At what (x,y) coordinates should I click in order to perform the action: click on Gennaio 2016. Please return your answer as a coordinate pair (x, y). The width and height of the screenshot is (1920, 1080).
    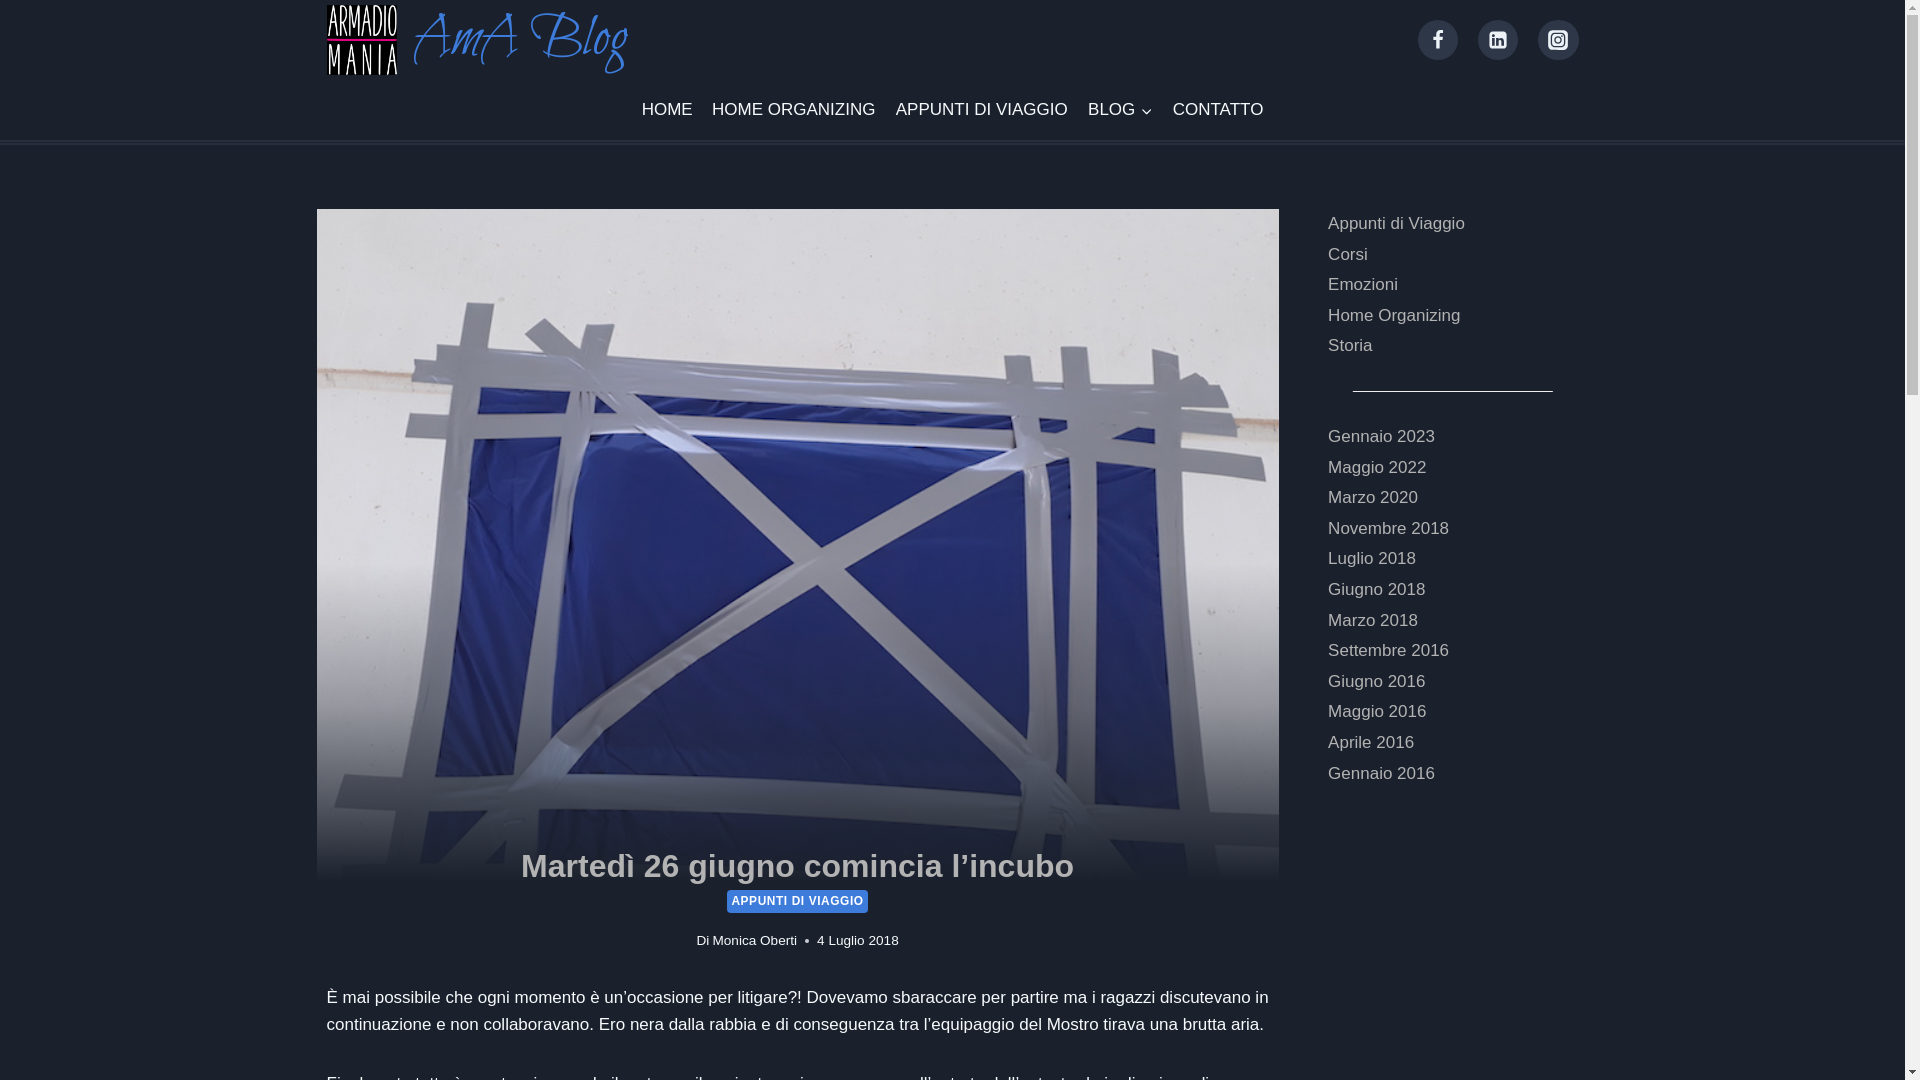
    Looking at the image, I should click on (1382, 774).